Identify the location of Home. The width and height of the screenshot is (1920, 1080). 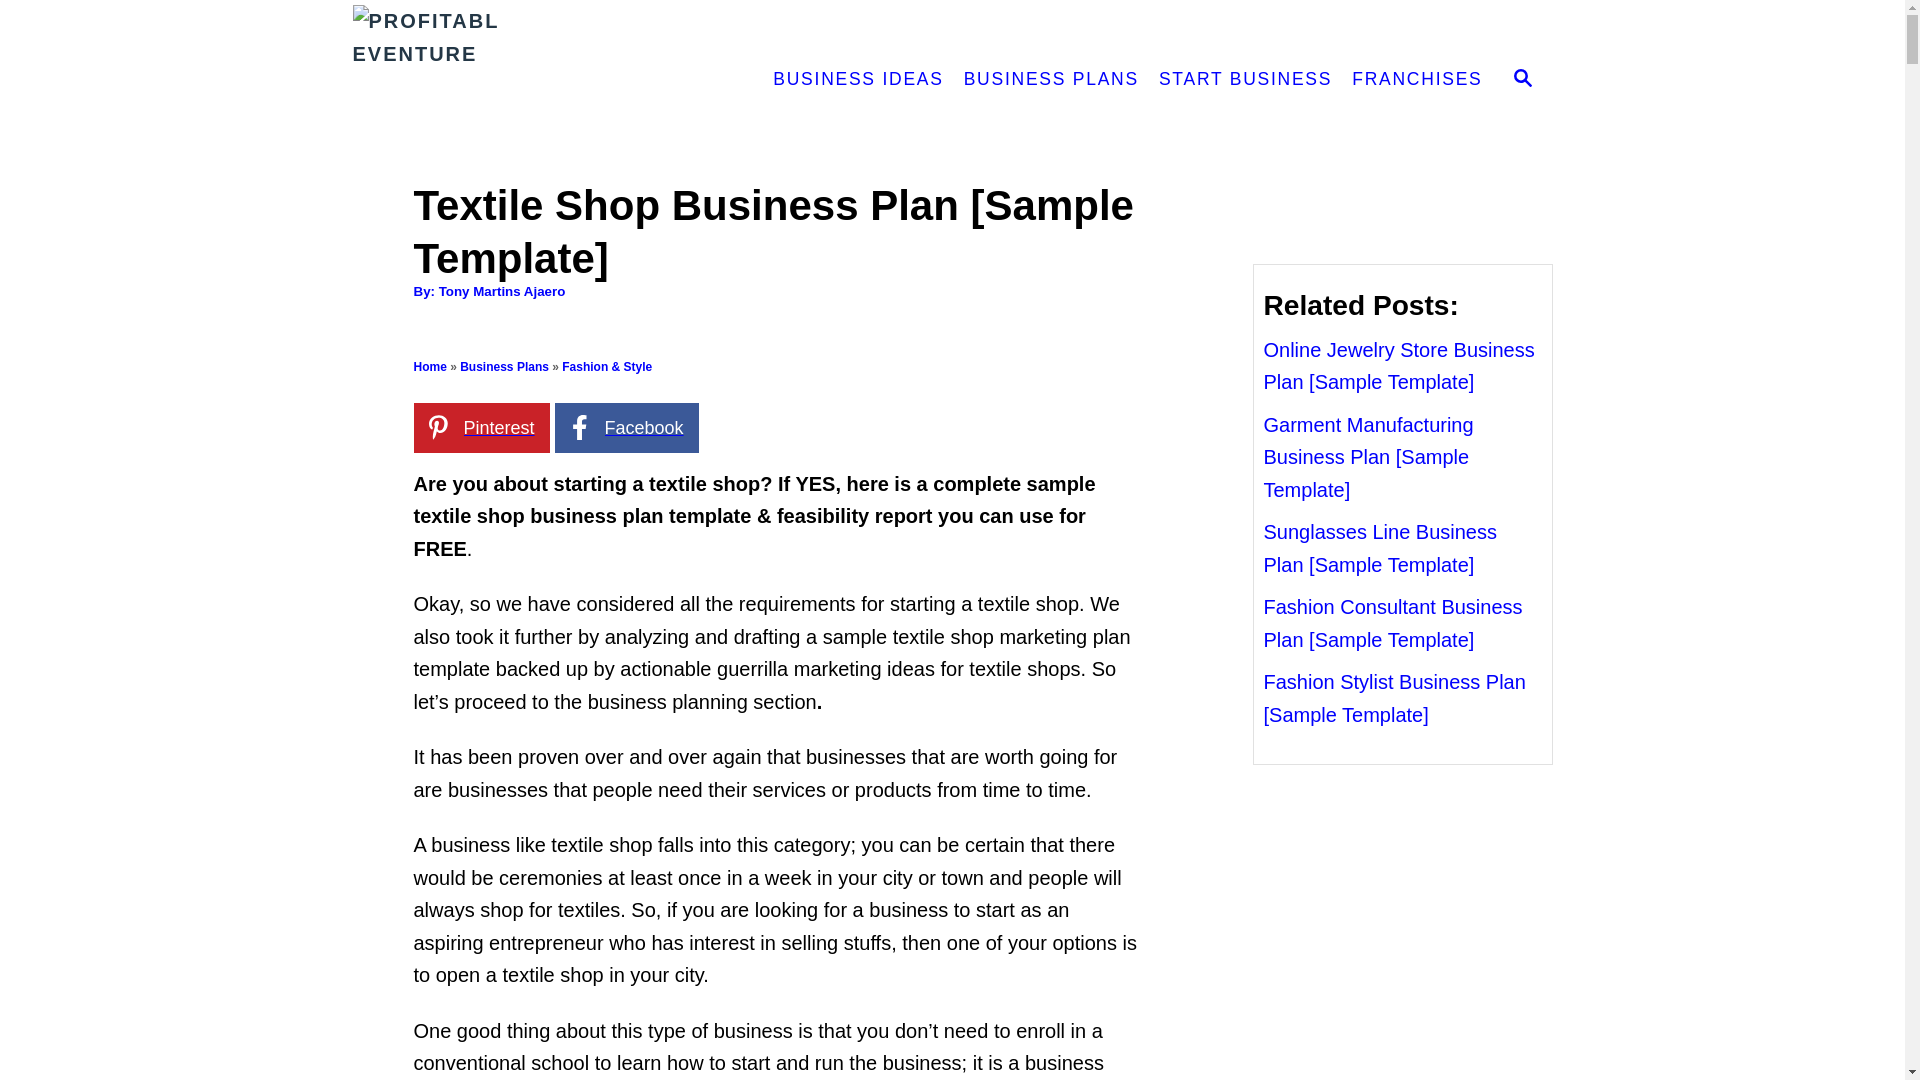
(430, 366).